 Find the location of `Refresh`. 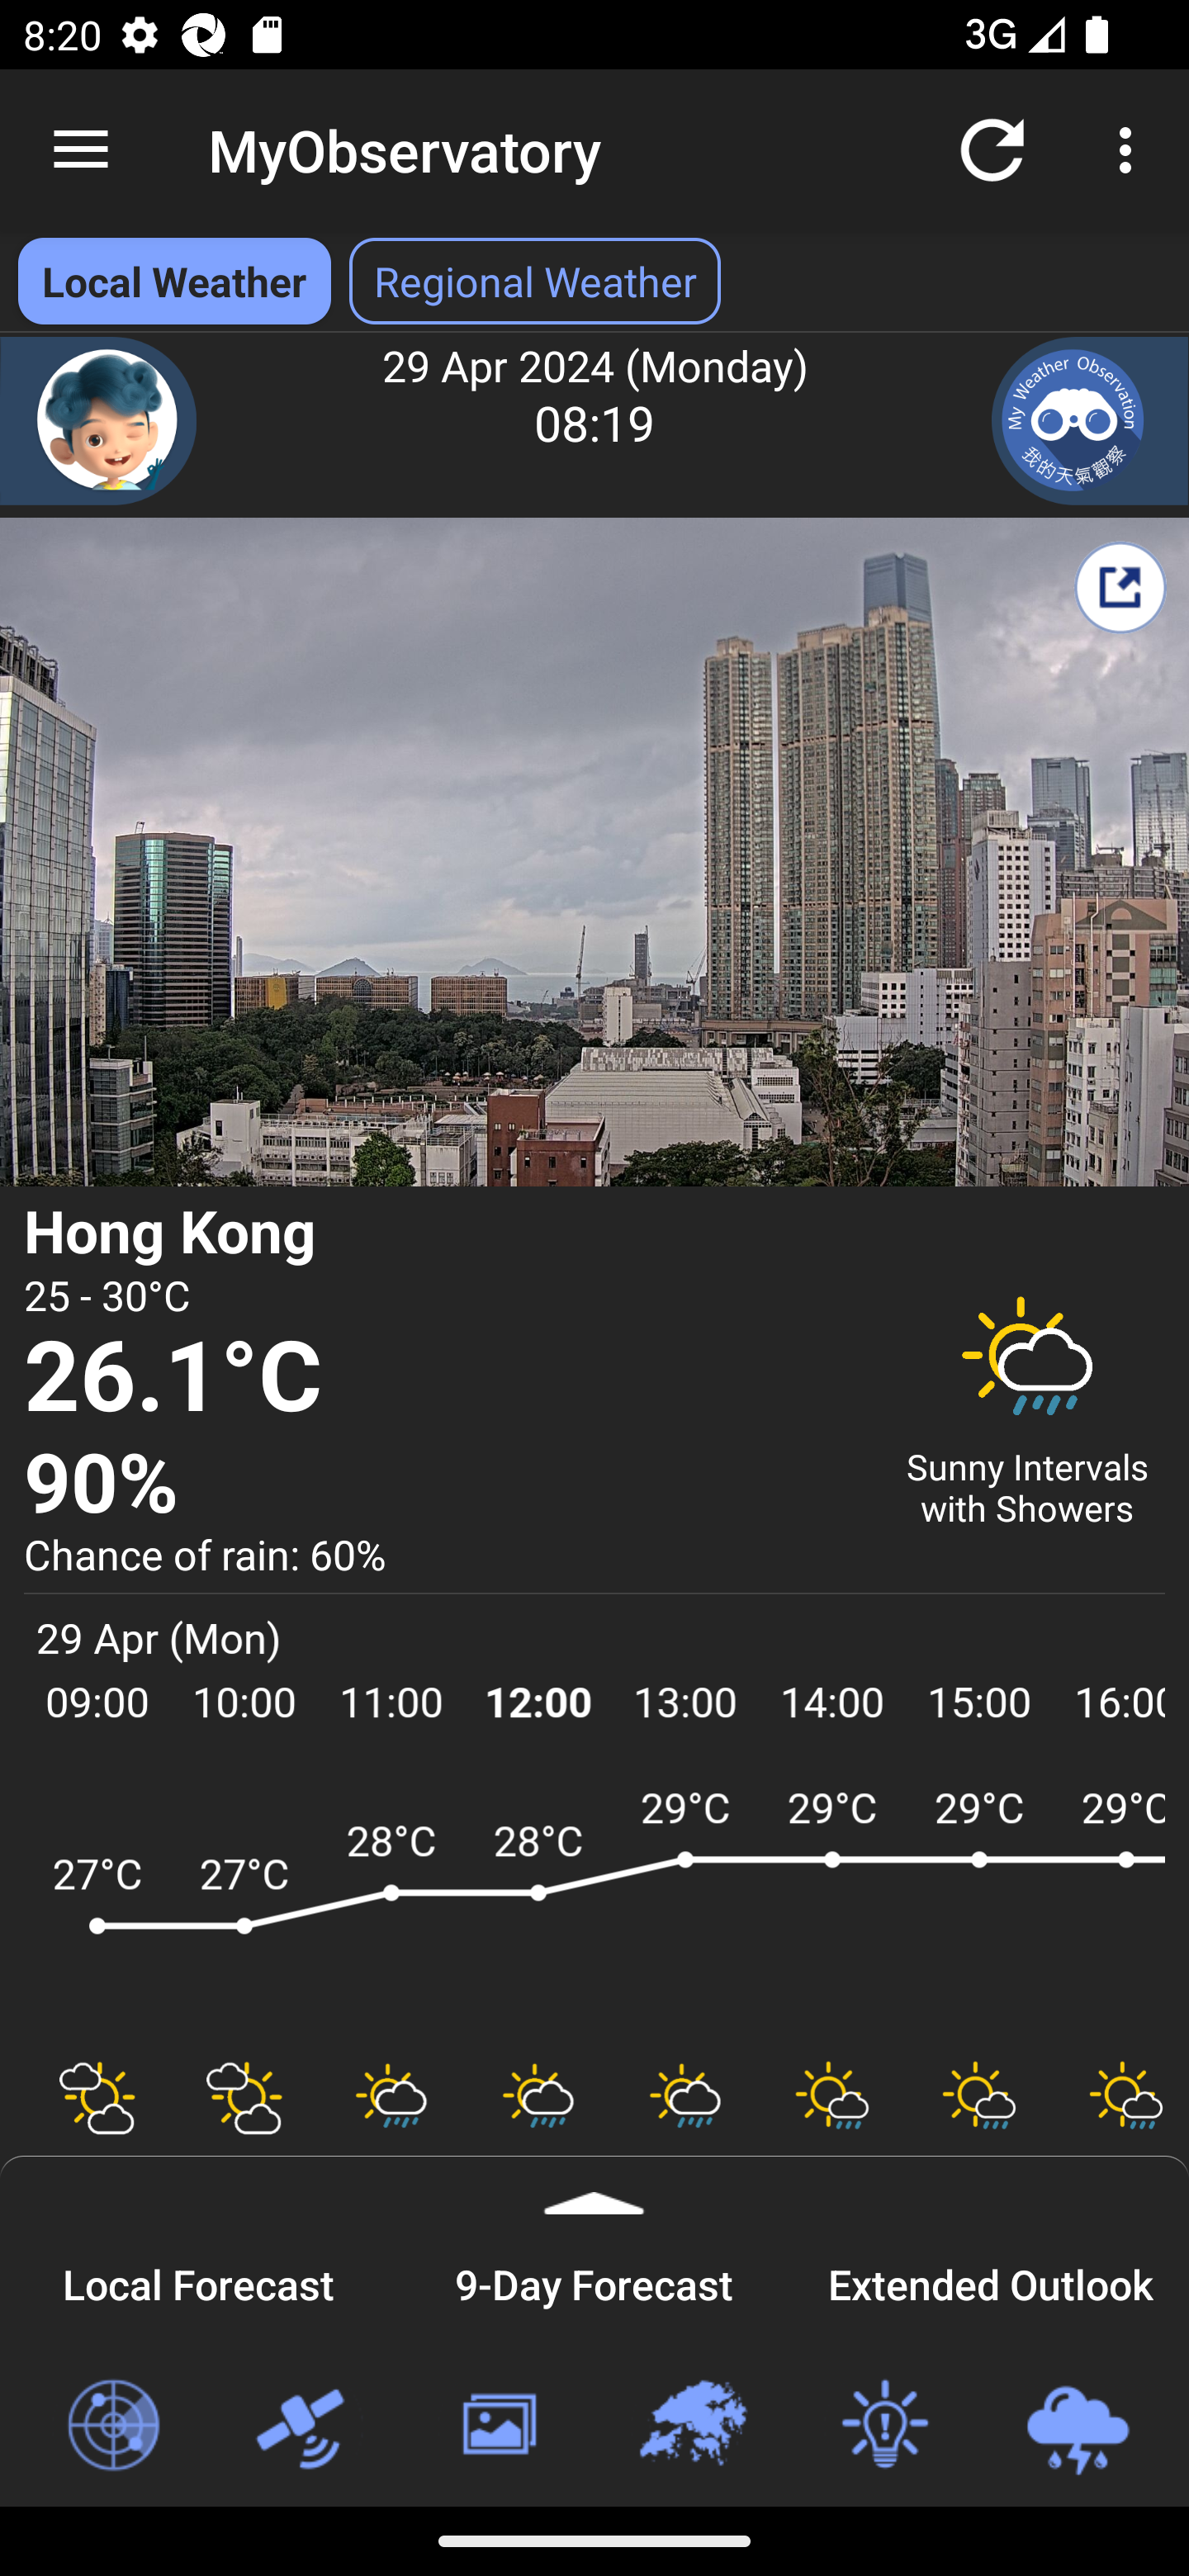

Refresh is located at coordinates (992, 149).